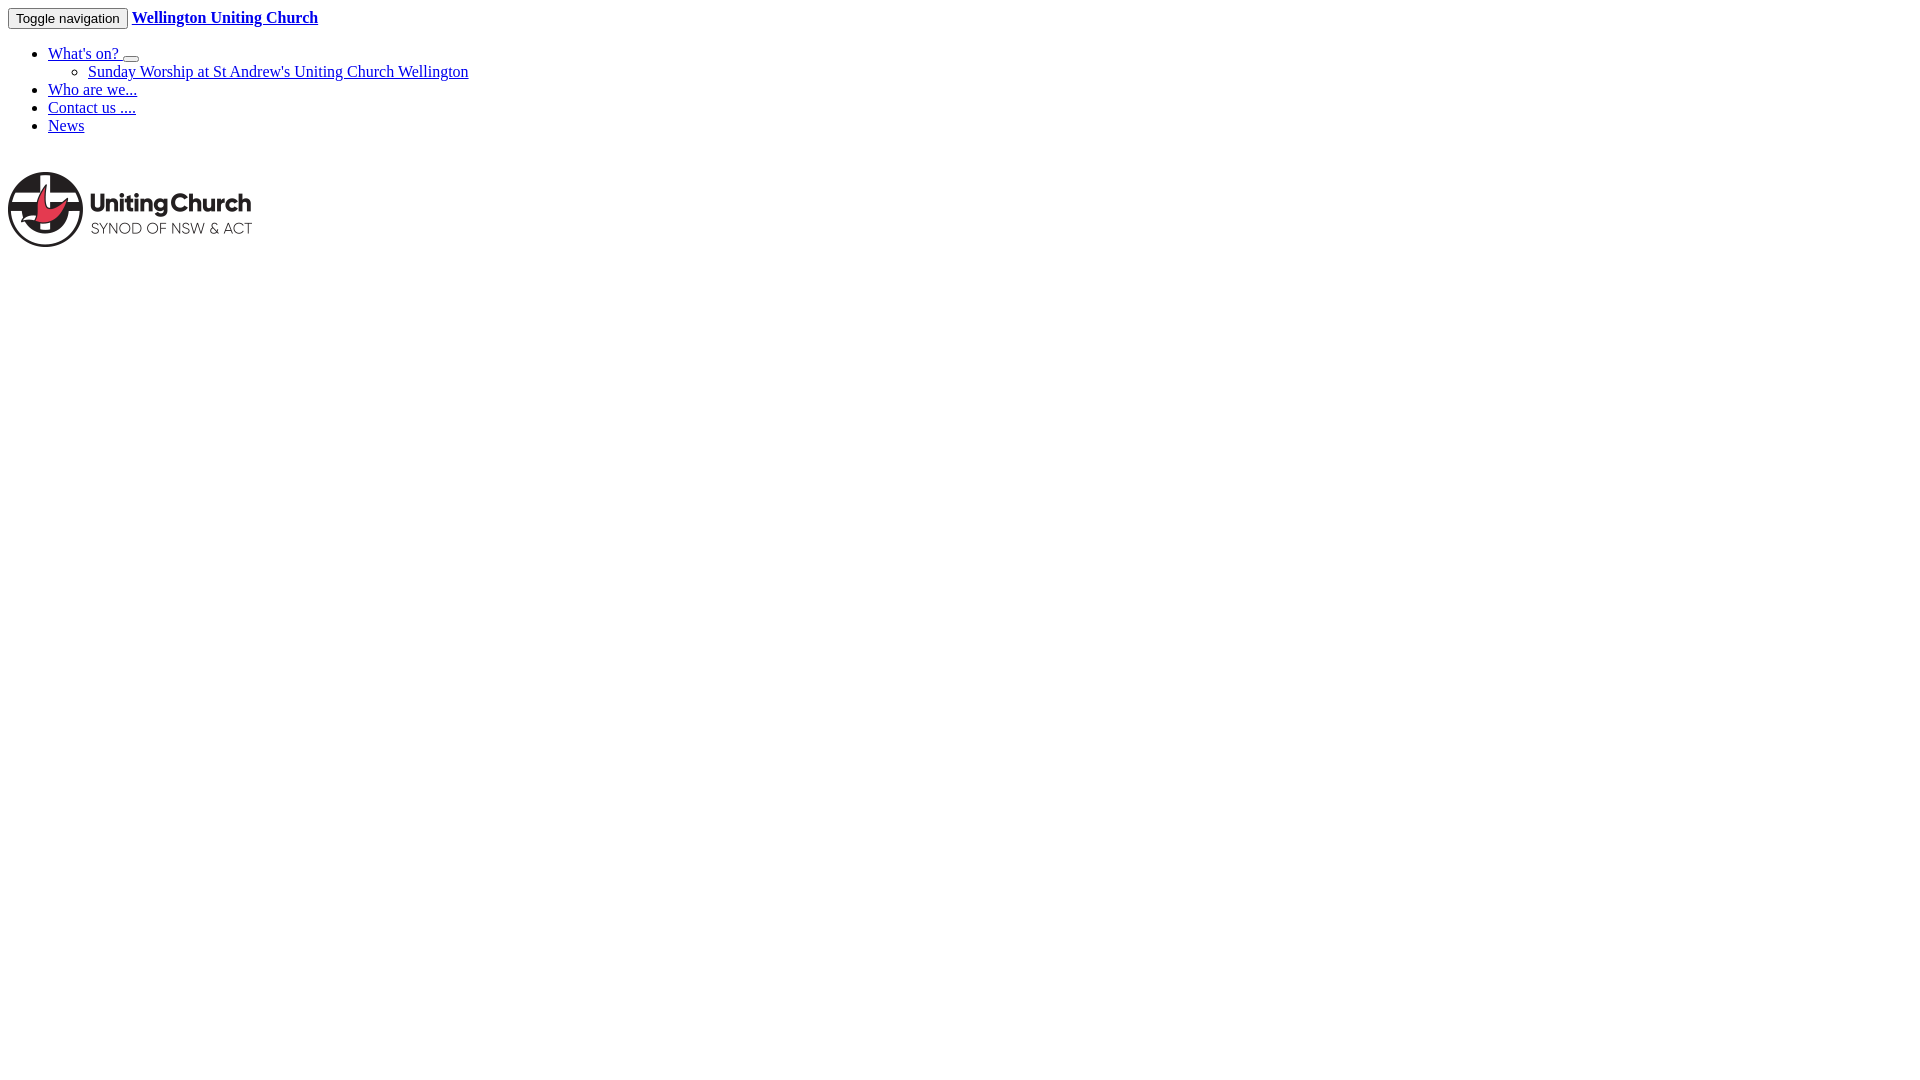  What do you see at coordinates (66, 126) in the screenshot?
I see `News` at bounding box center [66, 126].